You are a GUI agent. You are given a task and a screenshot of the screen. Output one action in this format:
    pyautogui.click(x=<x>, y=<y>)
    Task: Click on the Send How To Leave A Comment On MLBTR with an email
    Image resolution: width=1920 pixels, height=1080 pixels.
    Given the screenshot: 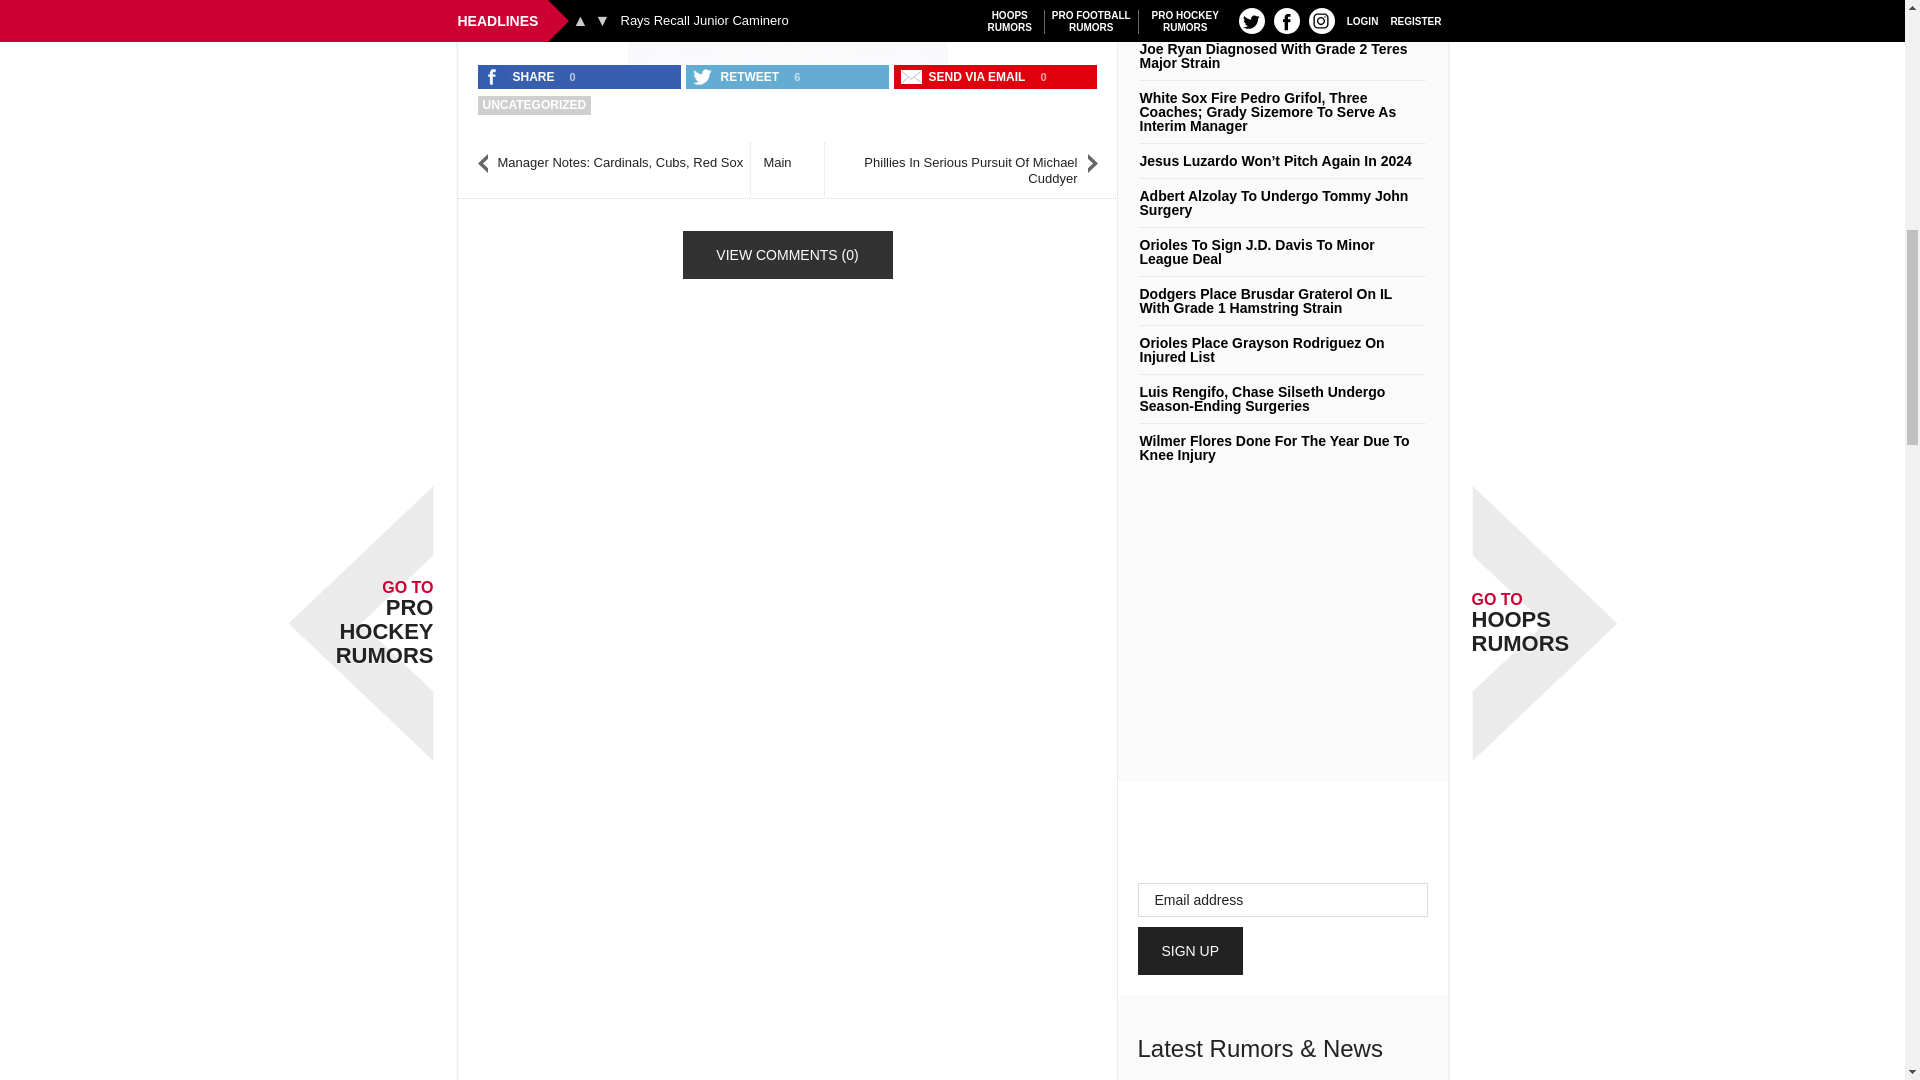 What is the action you would take?
    pyautogui.click(x=965, y=76)
    